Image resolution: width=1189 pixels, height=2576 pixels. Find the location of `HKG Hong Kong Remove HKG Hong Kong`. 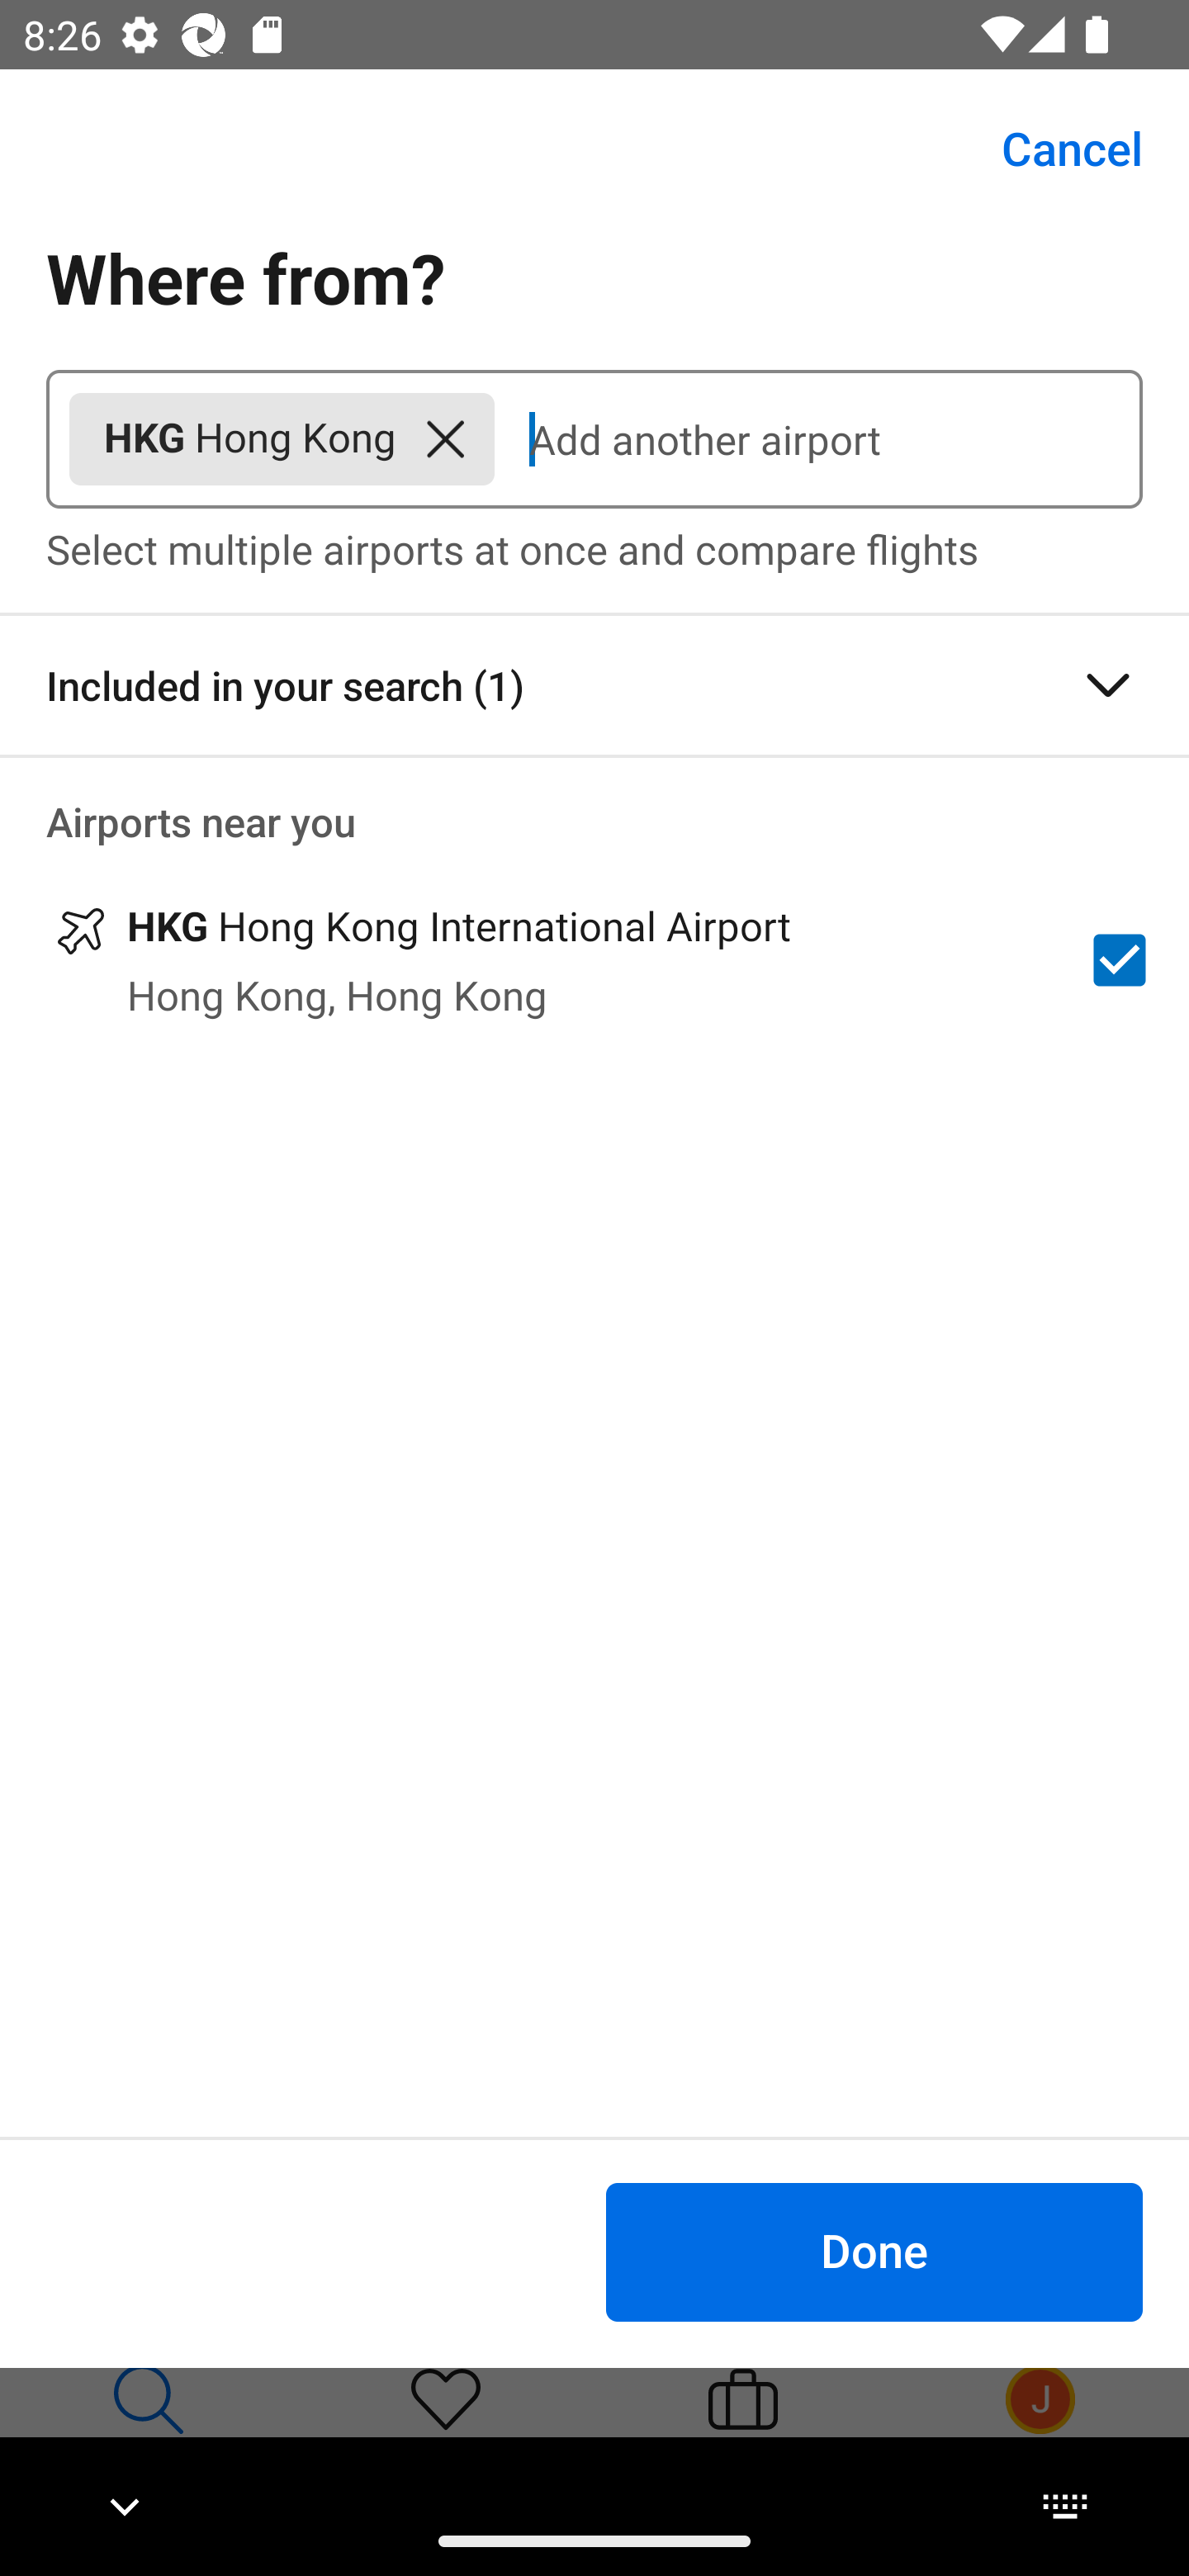

HKG Hong Kong Remove HKG Hong Kong is located at coordinates (282, 439).